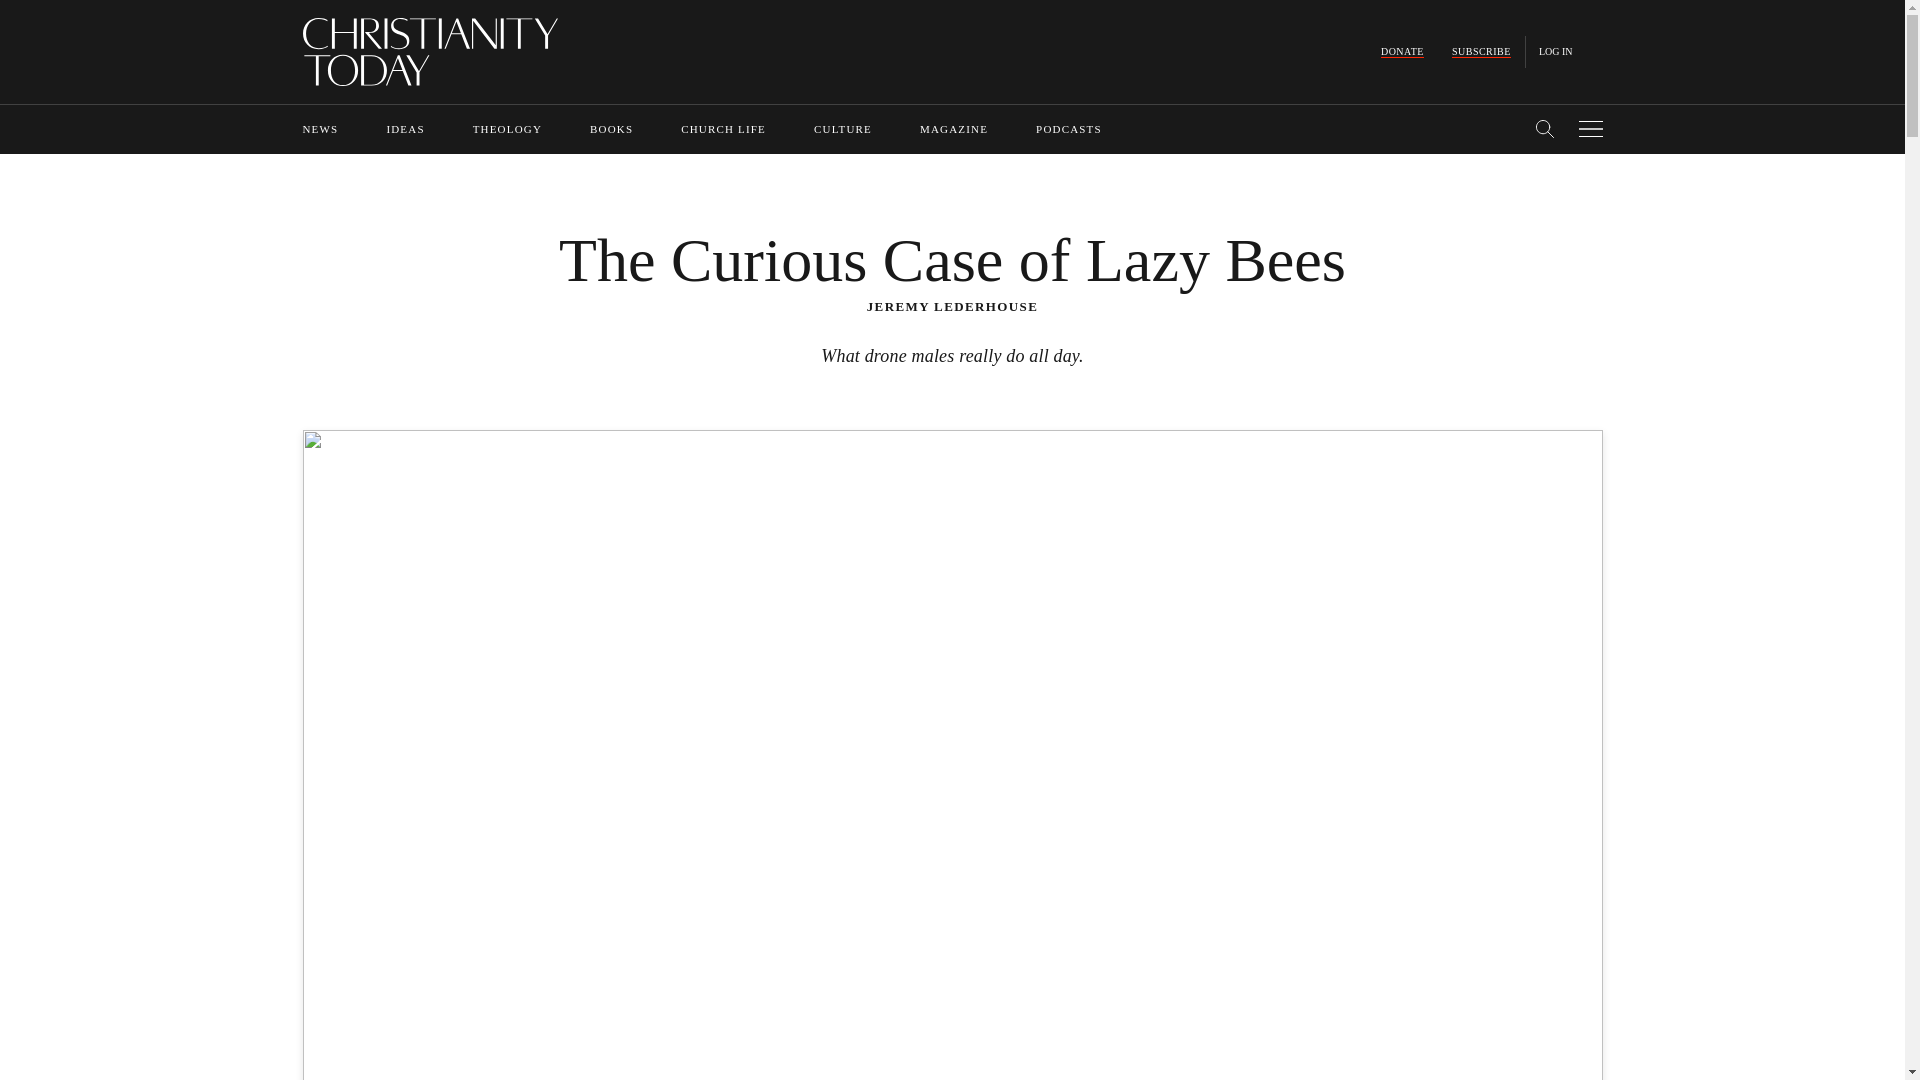  What do you see at coordinates (1556, 52) in the screenshot?
I see `LOG IN` at bounding box center [1556, 52].